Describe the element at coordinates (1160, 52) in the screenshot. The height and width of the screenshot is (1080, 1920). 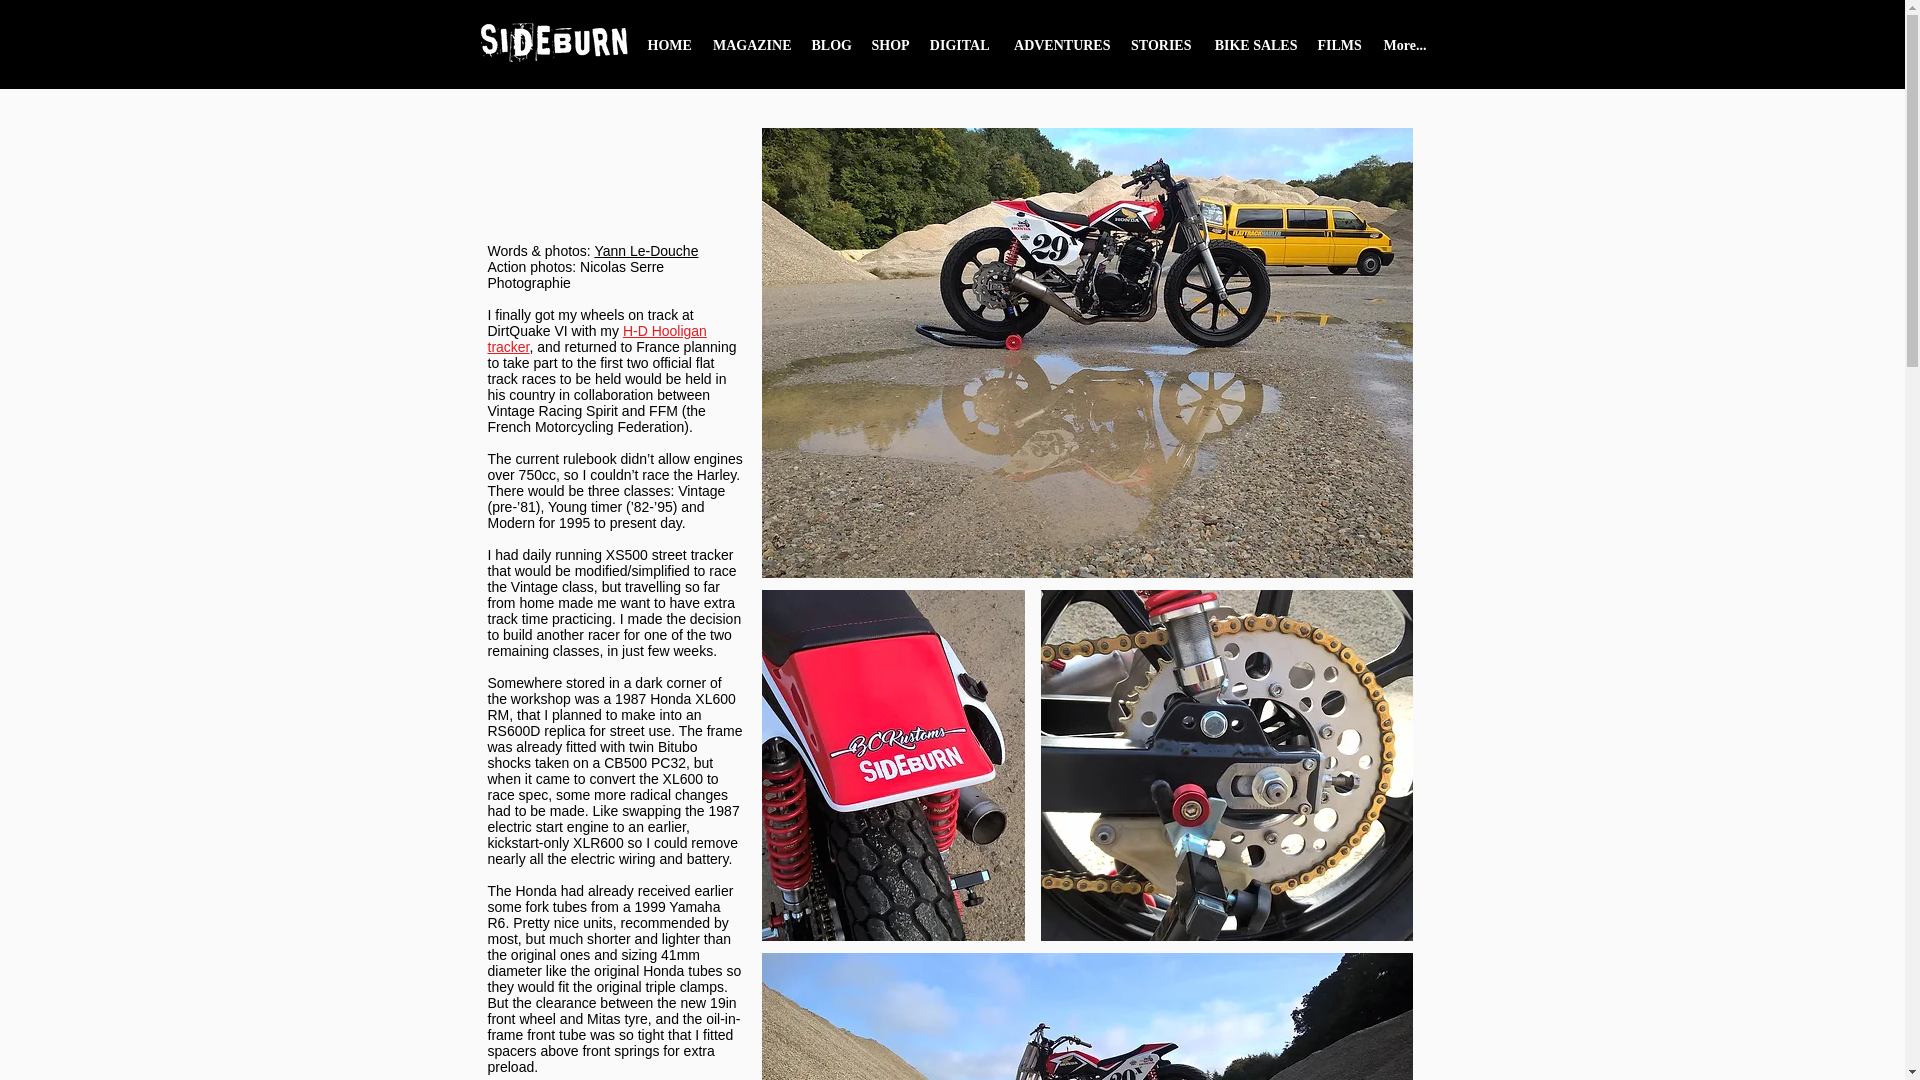
I see `STORIES` at that location.